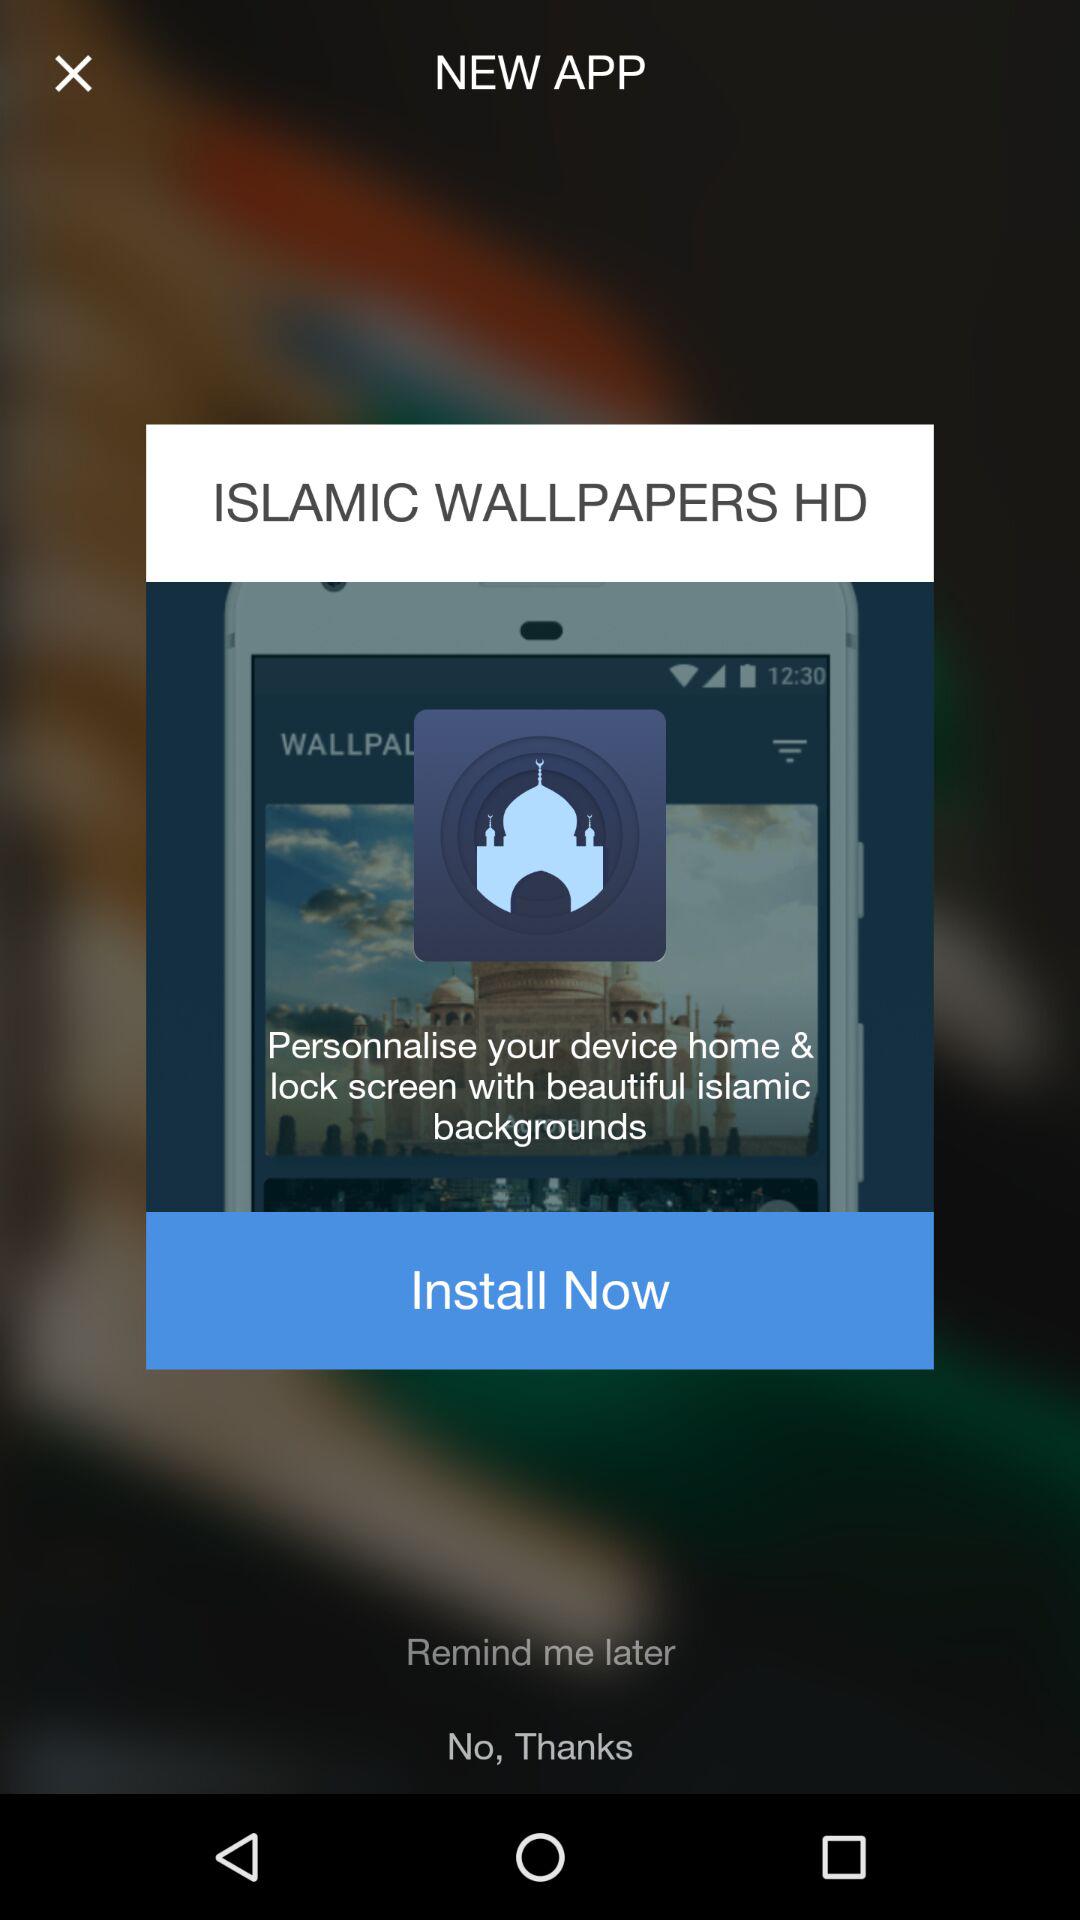 The width and height of the screenshot is (1080, 1920). I want to click on scroll until the remind me later item, so click(540, 1652).